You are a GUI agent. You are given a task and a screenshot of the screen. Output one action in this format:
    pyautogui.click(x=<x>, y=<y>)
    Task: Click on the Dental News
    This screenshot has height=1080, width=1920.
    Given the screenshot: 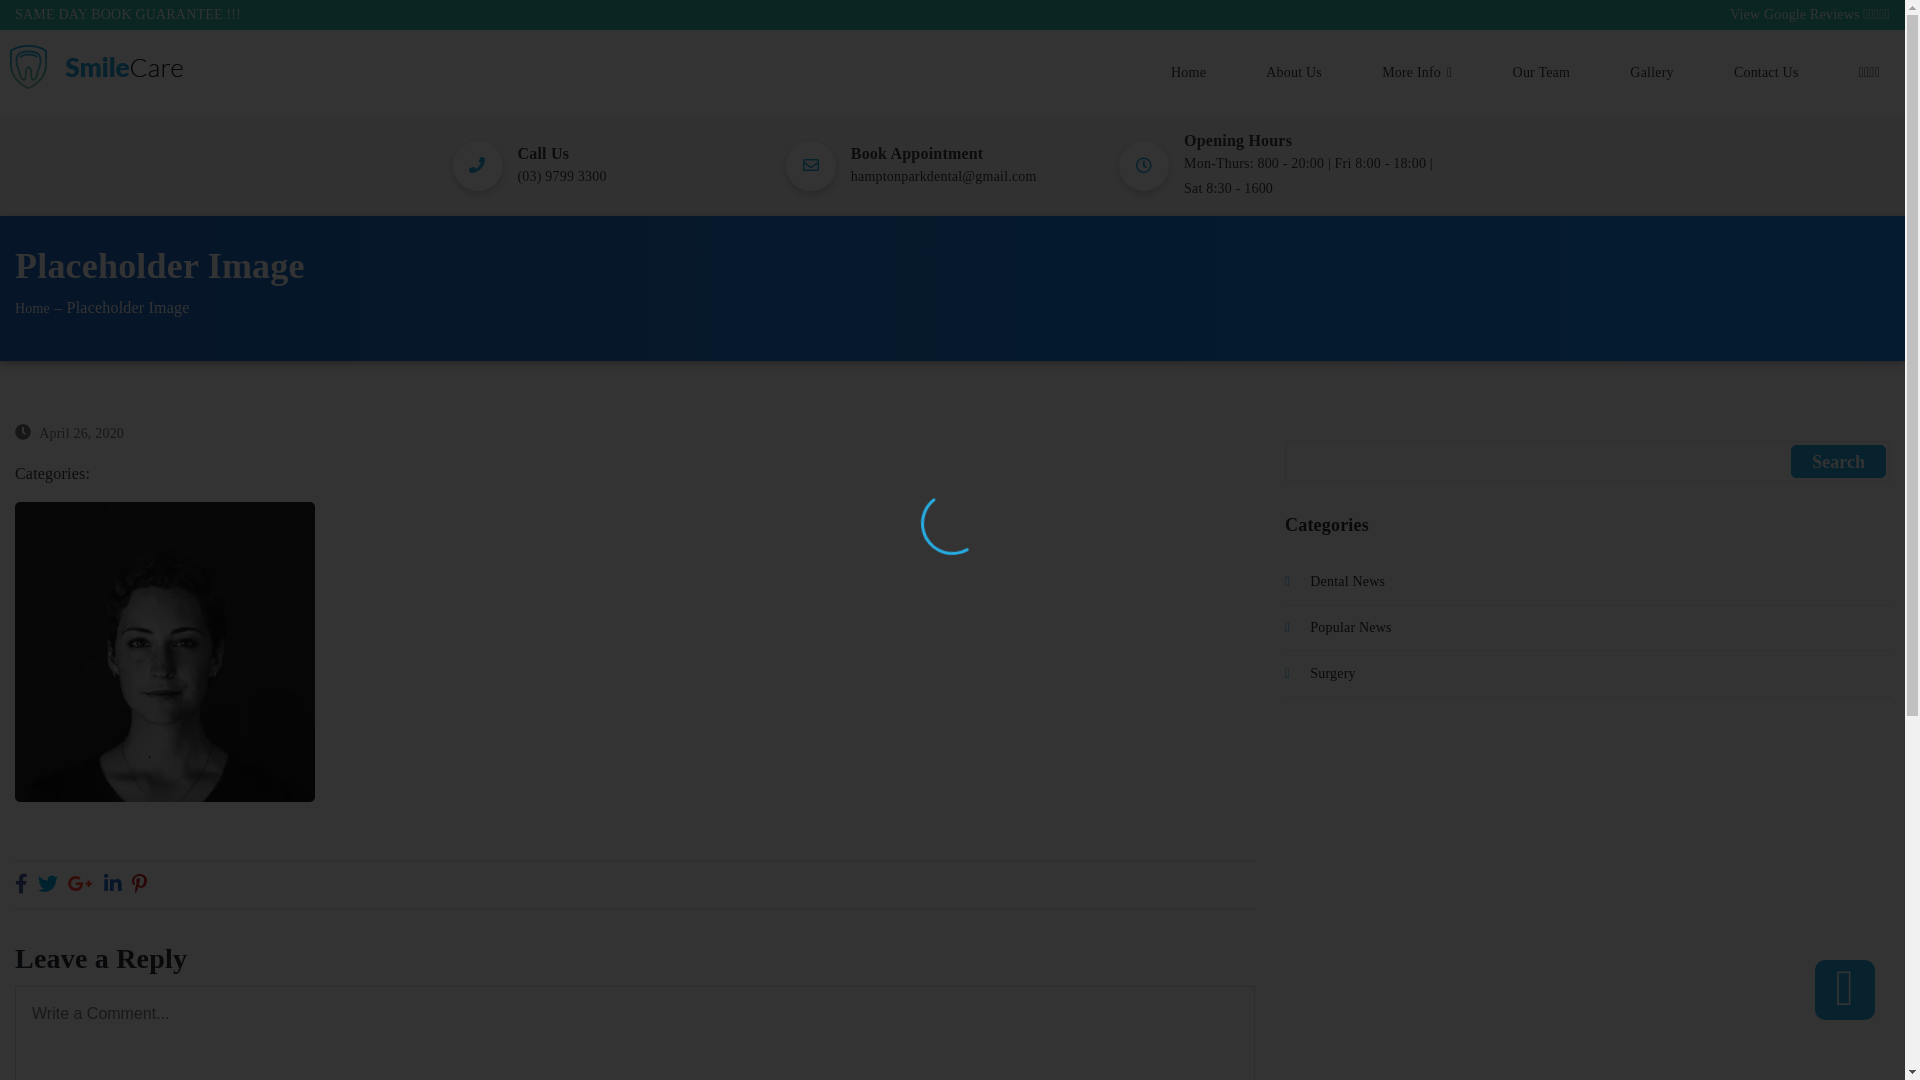 What is the action you would take?
    pyautogui.click(x=1588, y=583)
    